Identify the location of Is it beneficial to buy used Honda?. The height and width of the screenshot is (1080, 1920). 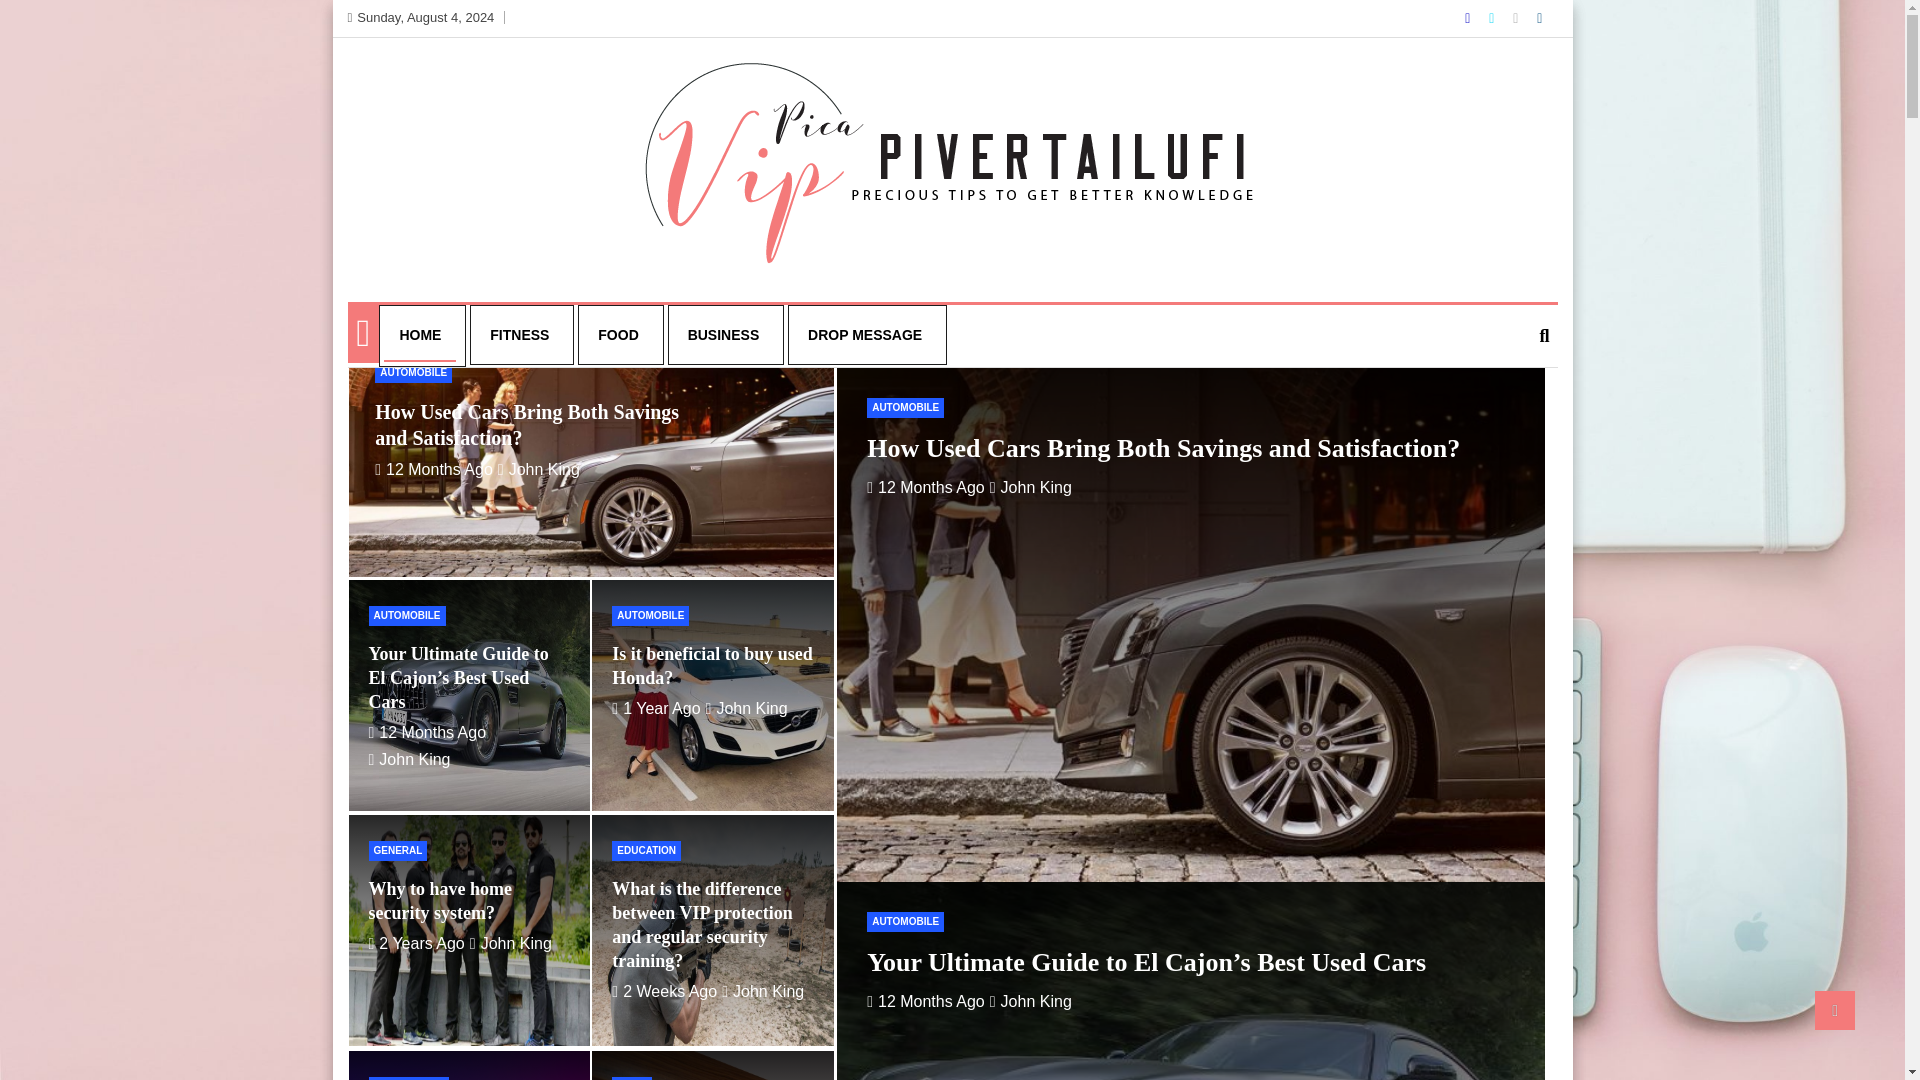
(656, 708).